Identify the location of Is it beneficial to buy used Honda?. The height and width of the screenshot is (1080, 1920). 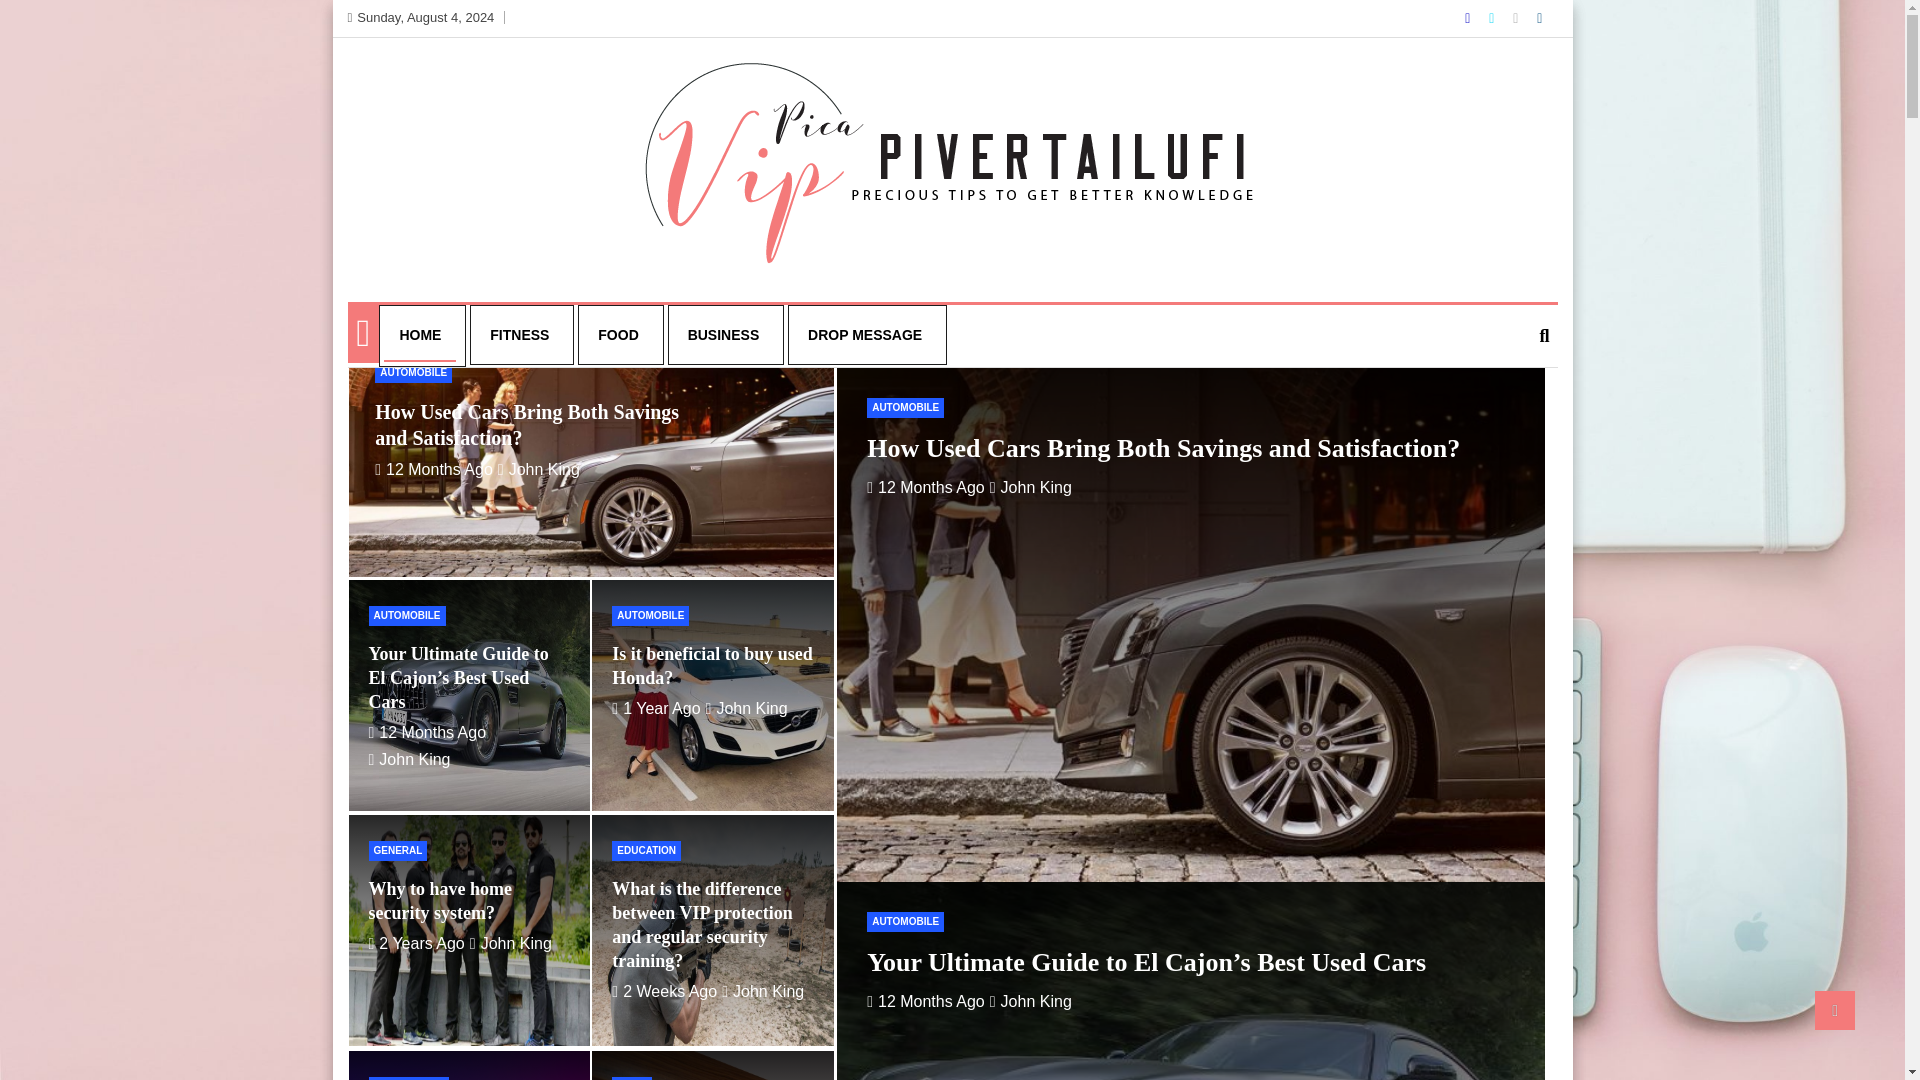
(656, 708).